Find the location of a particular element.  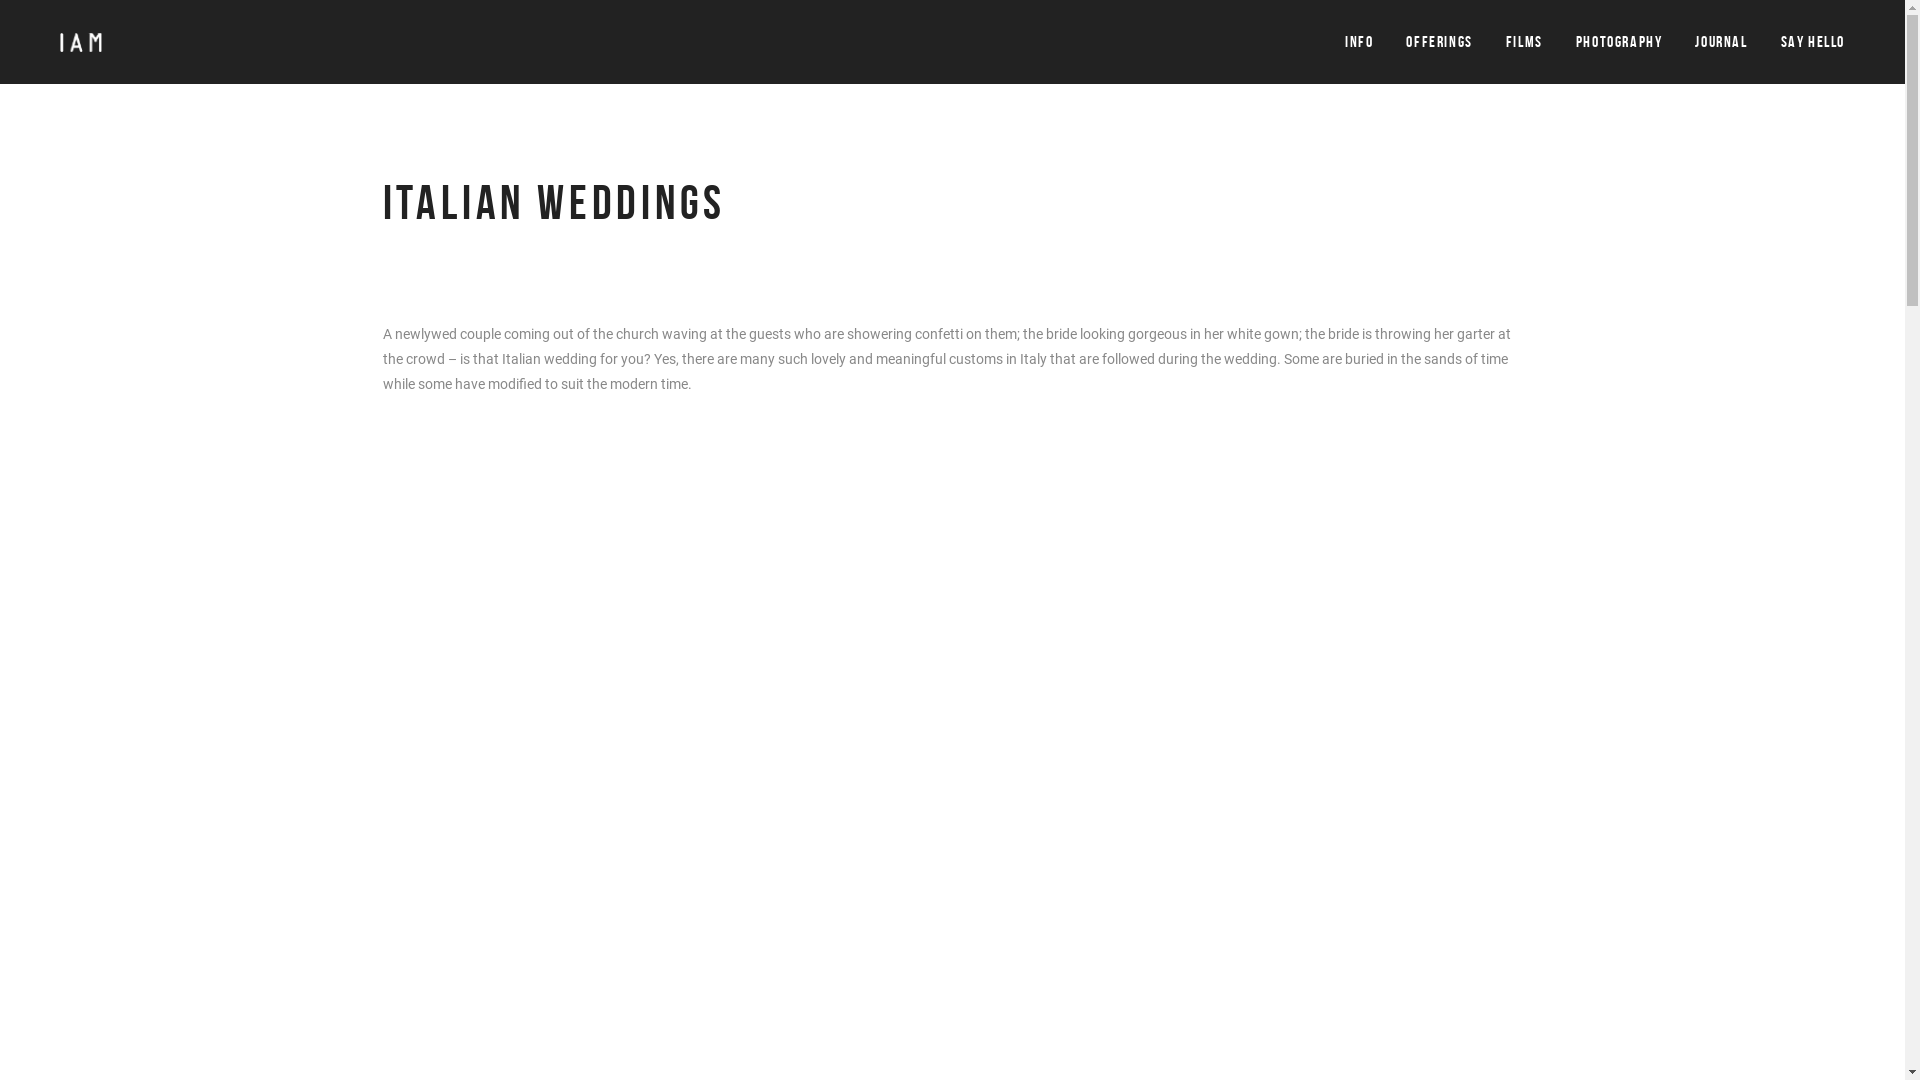

PHOTOGRAPHY is located at coordinates (1620, 42).